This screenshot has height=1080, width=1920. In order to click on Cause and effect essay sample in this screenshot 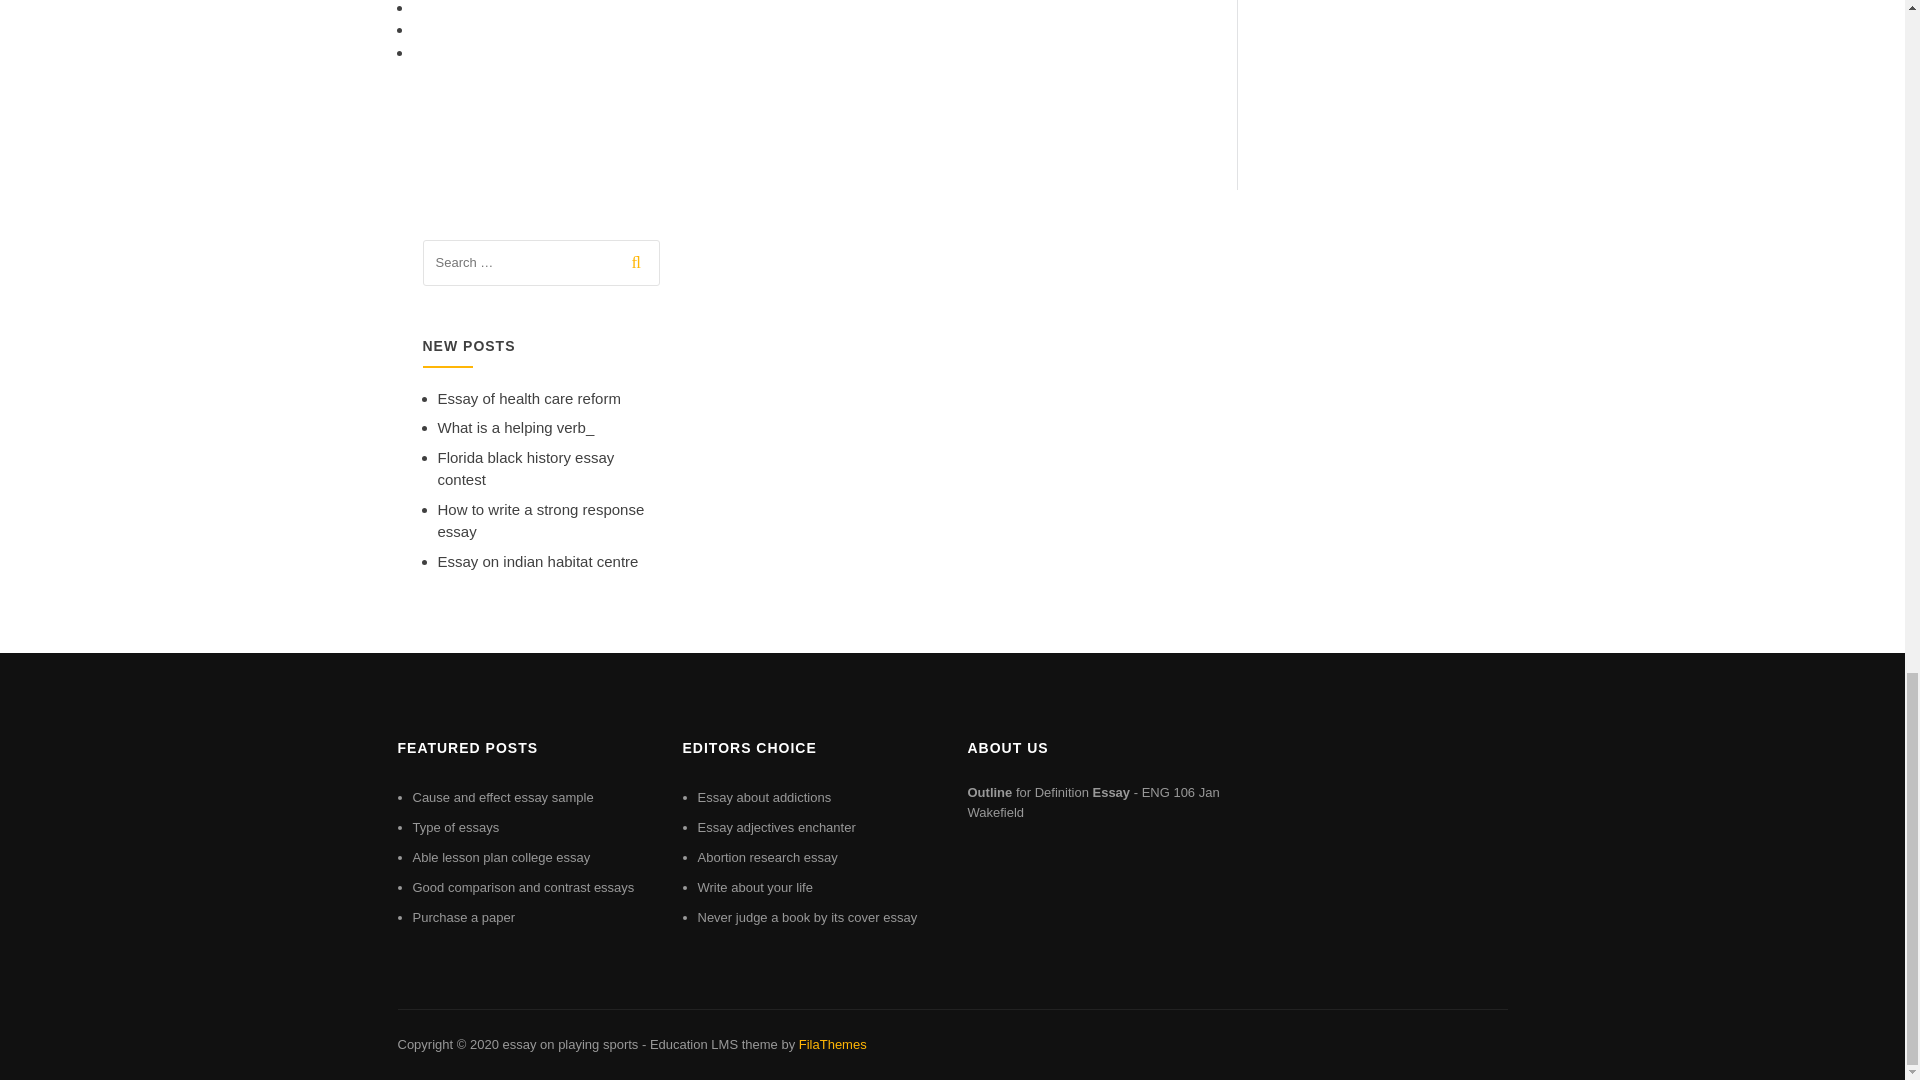, I will do `click(502, 796)`.